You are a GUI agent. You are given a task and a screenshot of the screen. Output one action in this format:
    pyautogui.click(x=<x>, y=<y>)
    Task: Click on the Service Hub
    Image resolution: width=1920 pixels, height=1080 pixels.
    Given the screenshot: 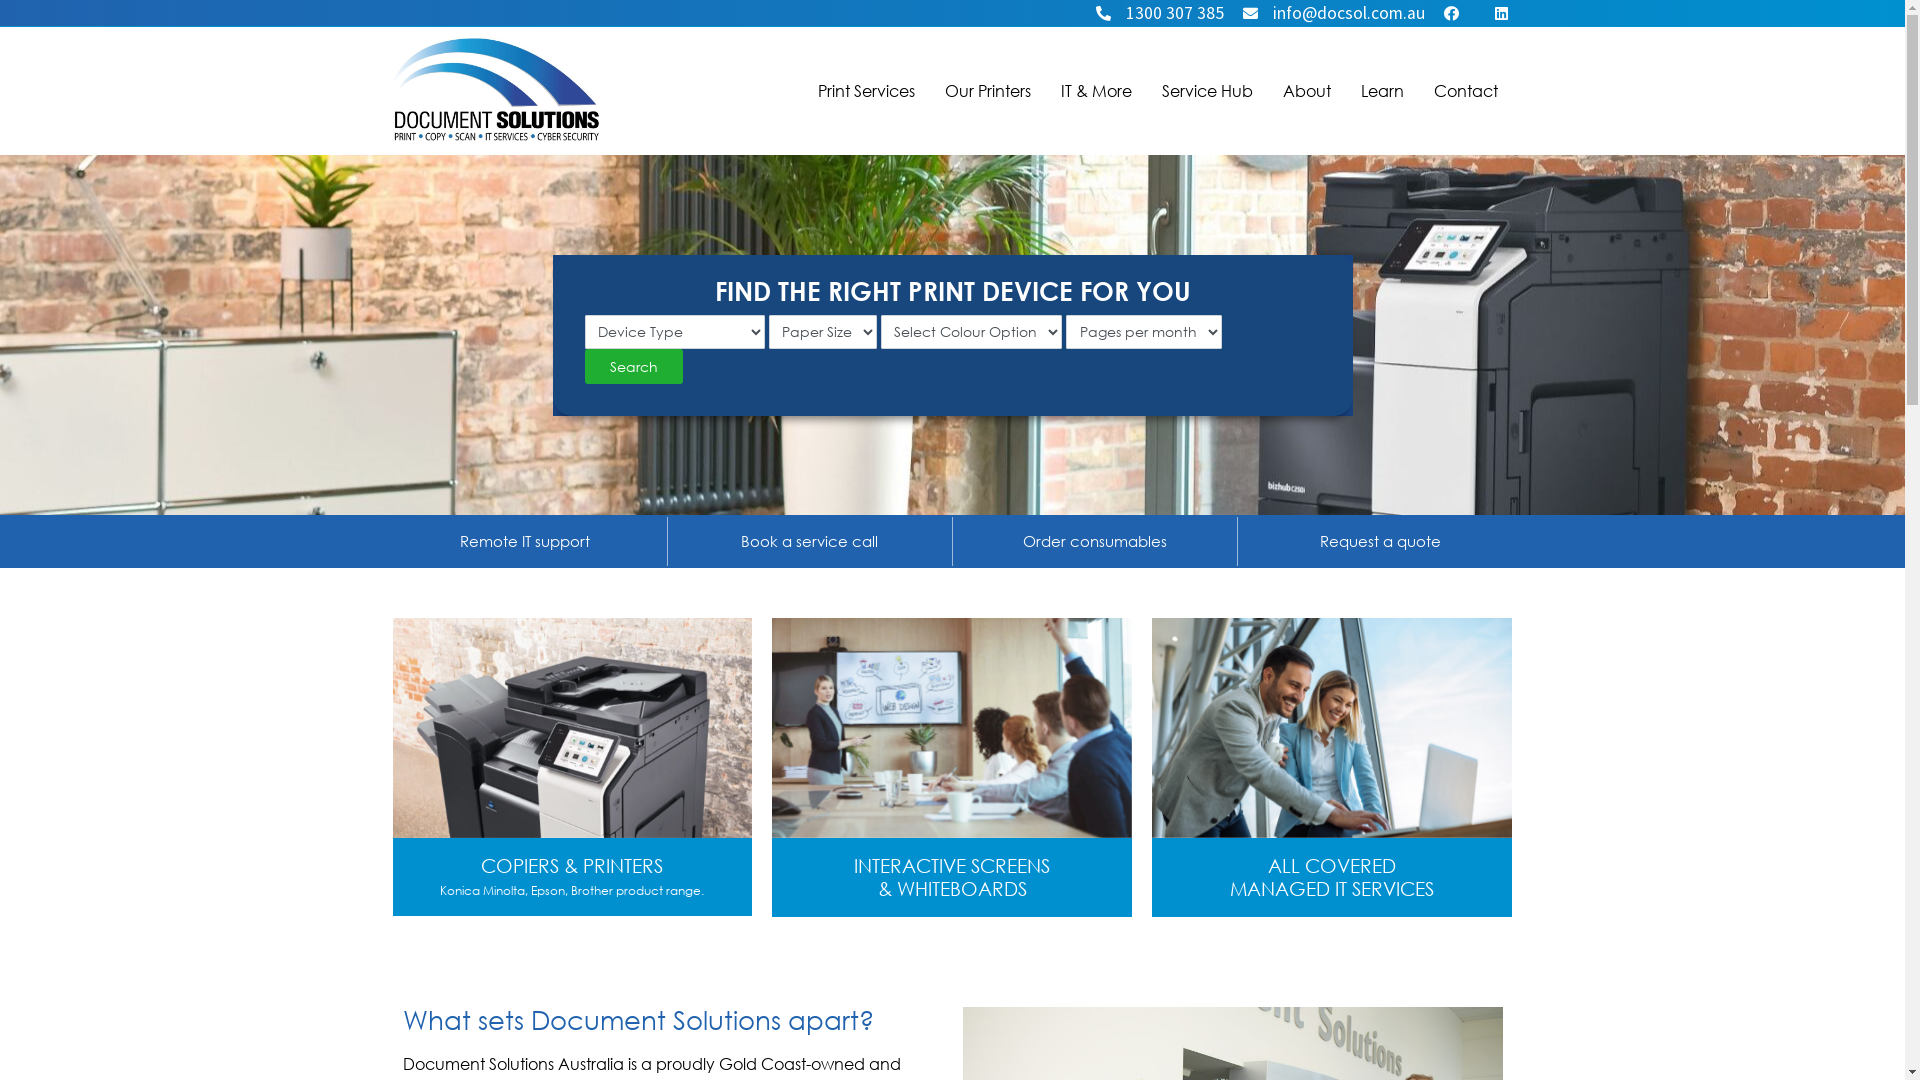 What is the action you would take?
    pyautogui.click(x=1206, y=91)
    